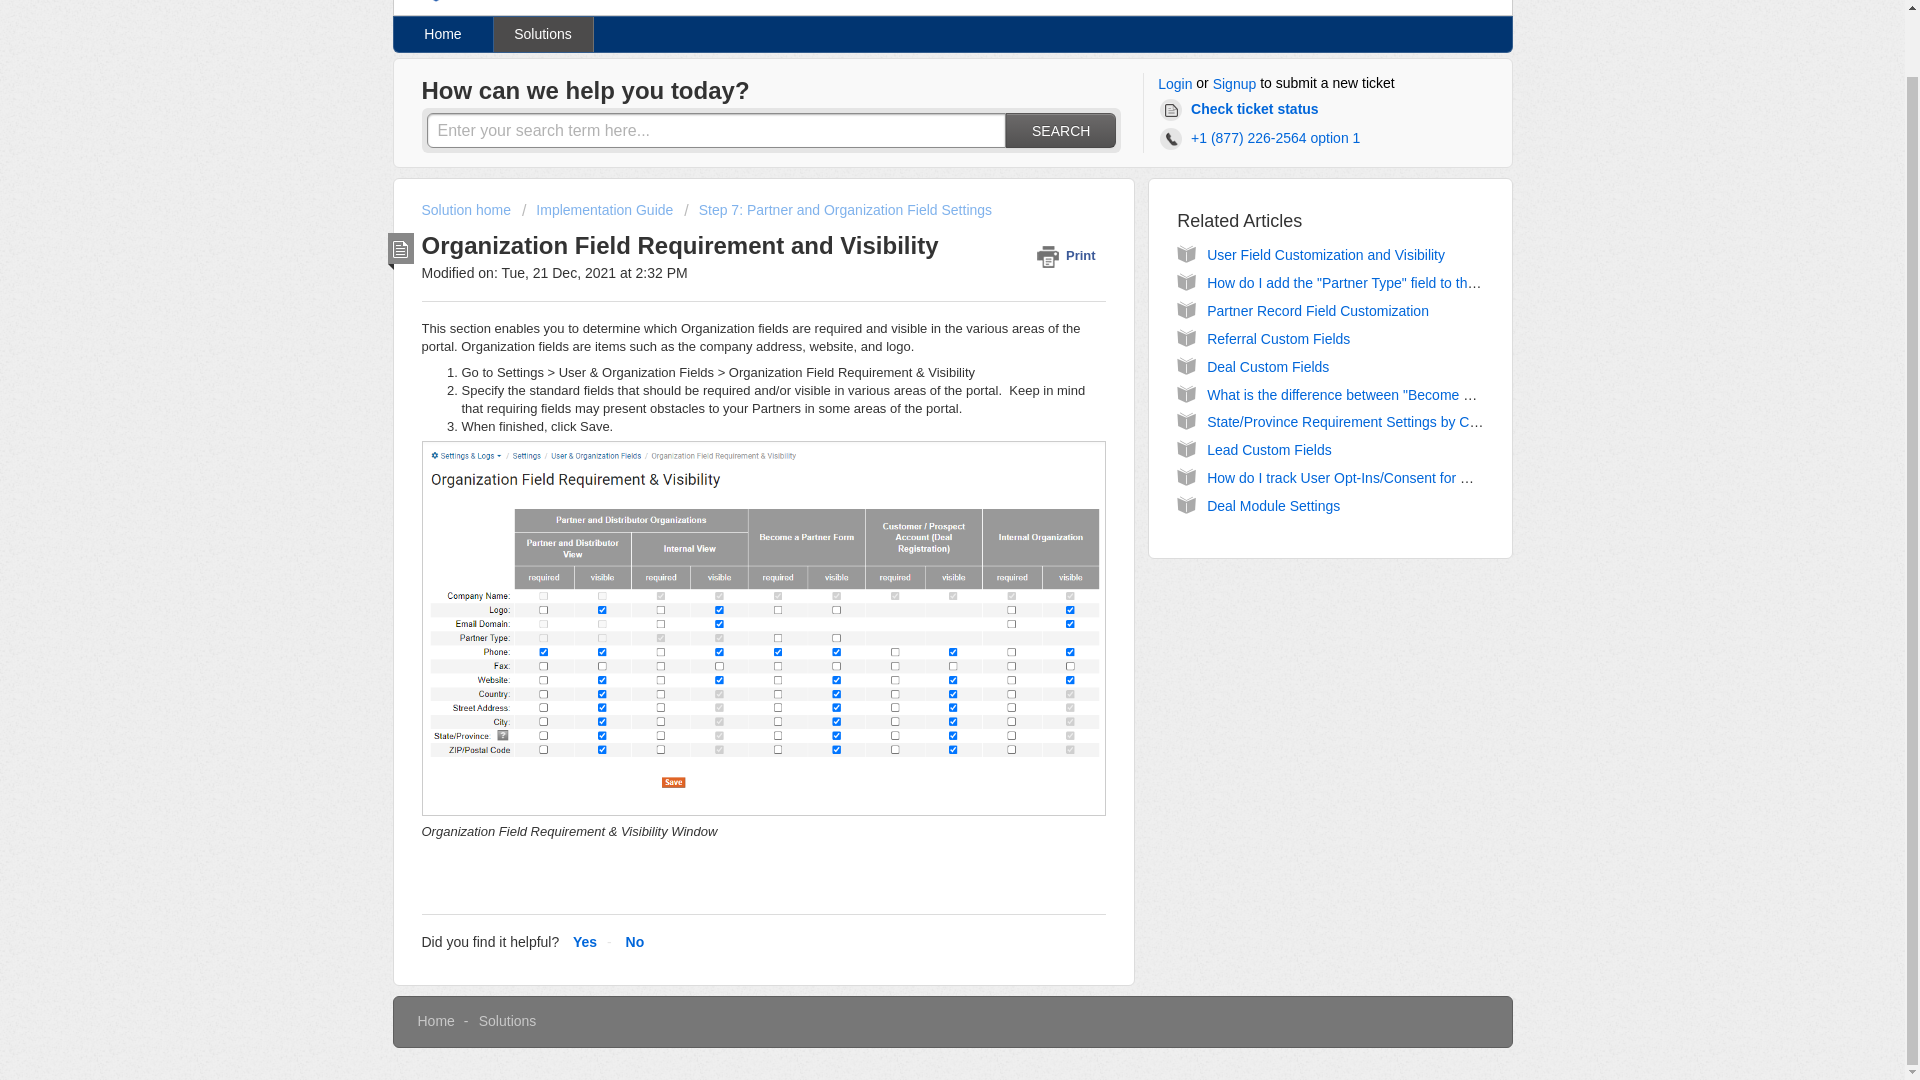 The height and width of the screenshot is (1080, 1920). Describe the element at coordinates (468, 210) in the screenshot. I see `Solution home` at that location.